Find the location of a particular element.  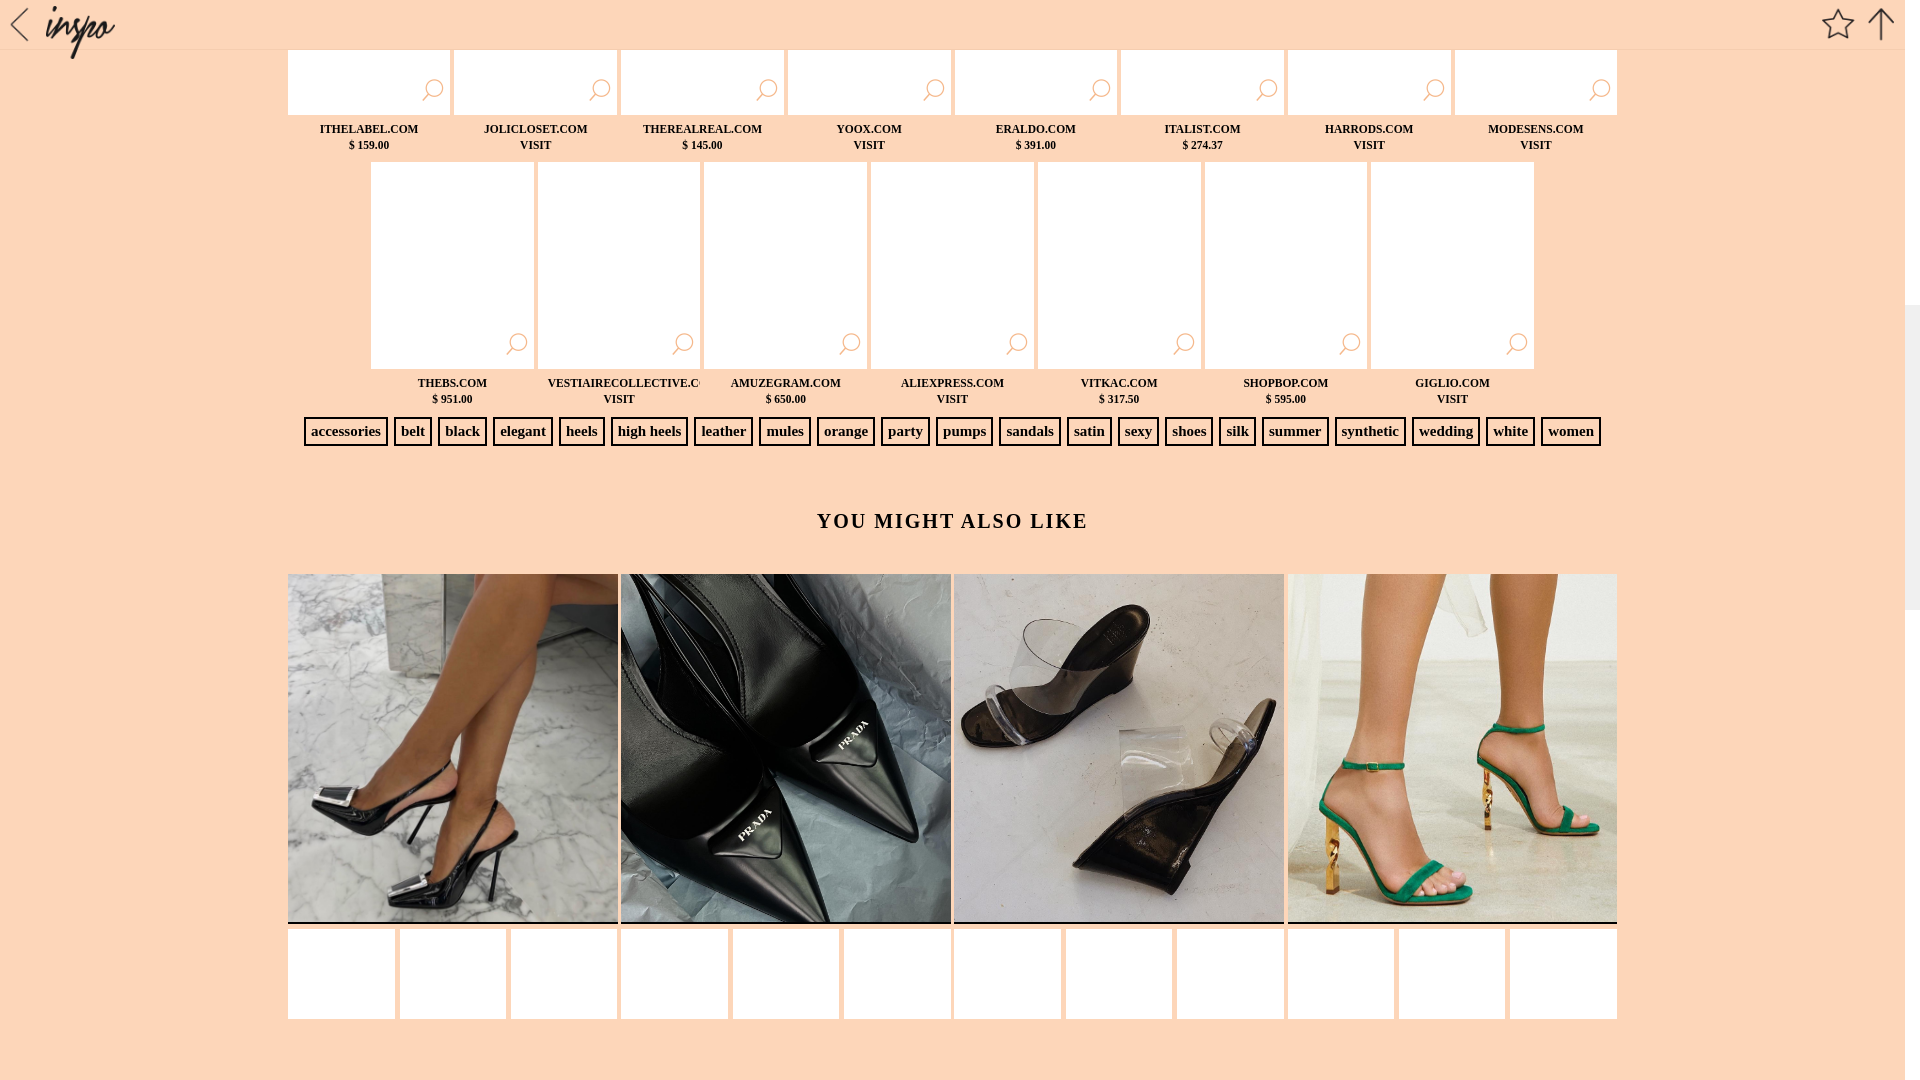

t is located at coordinates (346, 430).